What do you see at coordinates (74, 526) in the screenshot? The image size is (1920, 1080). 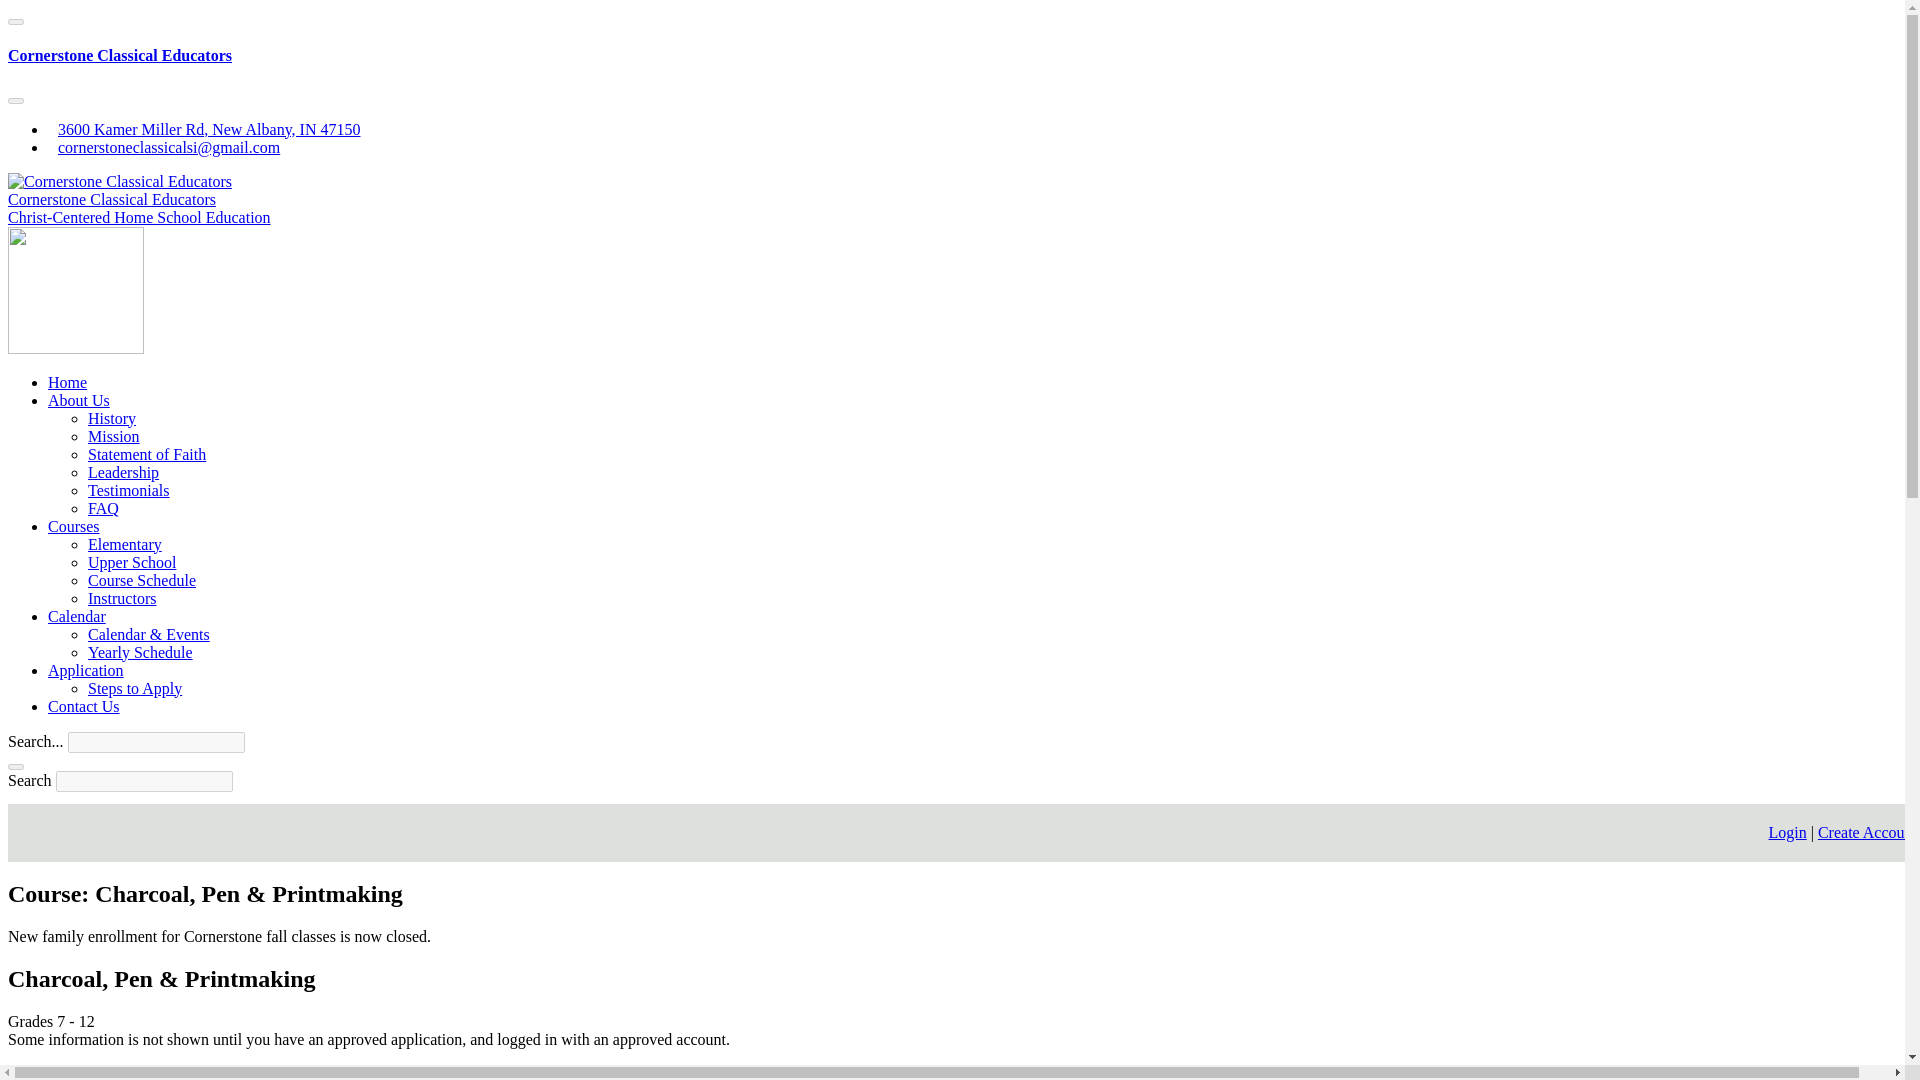 I see `Courses` at bounding box center [74, 526].